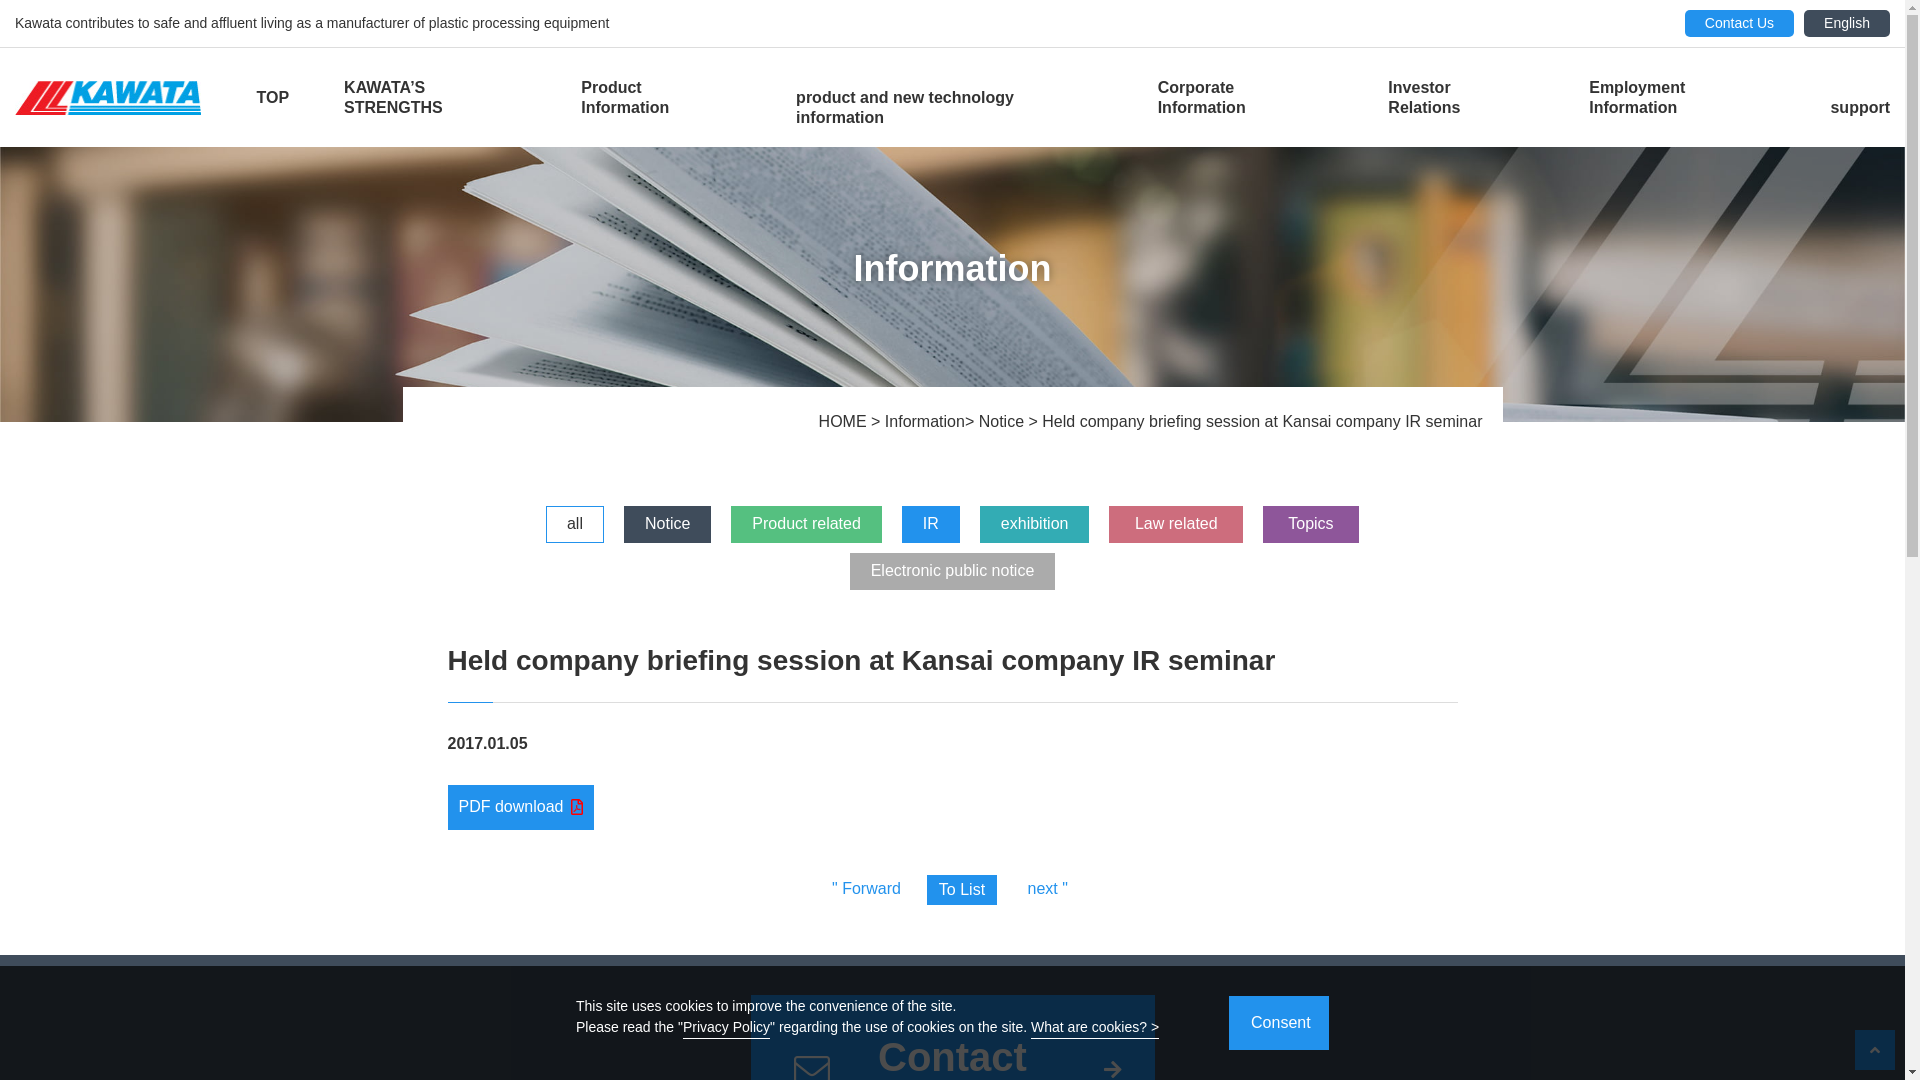 The image size is (1920, 1080). Describe the element at coordinates (806, 524) in the screenshot. I see `Product related` at that location.